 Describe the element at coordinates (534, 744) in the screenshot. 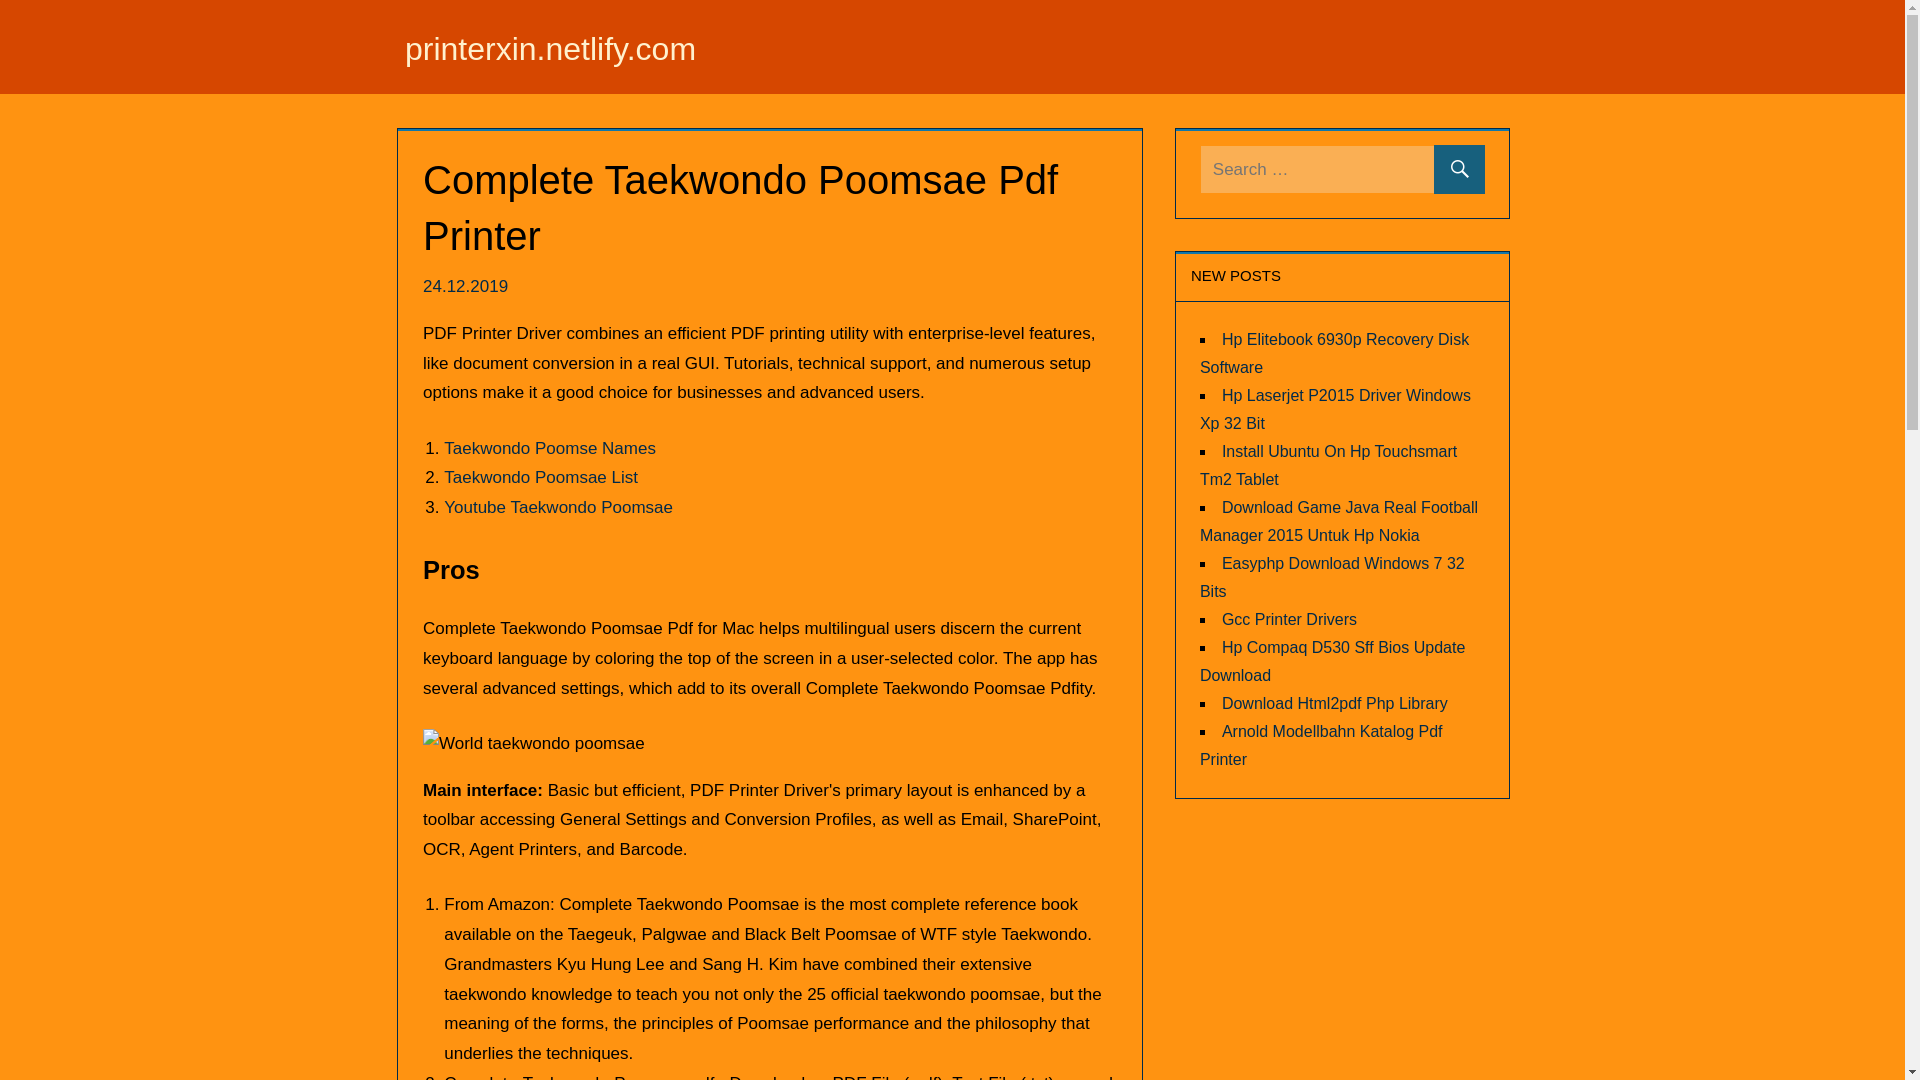

I see `World taekwondo poomsae` at that location.